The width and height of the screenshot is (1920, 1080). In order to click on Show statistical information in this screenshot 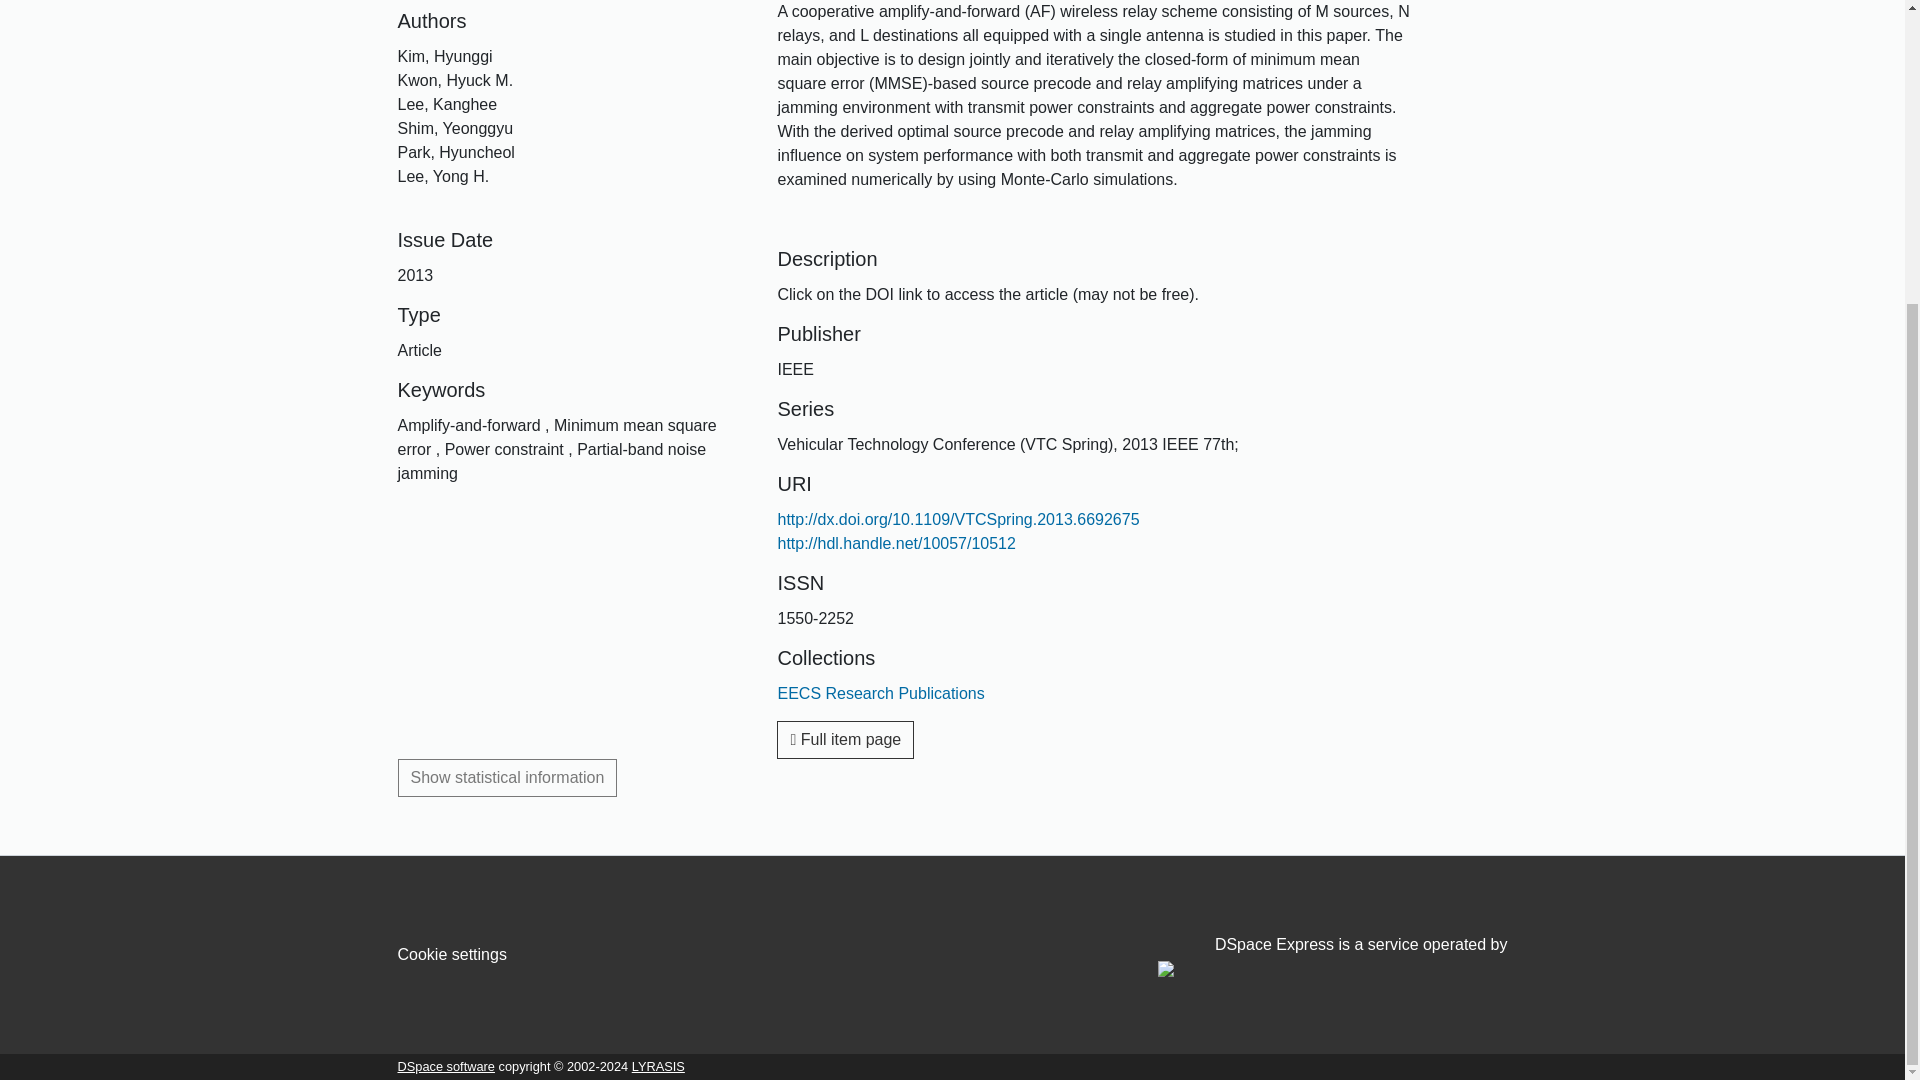, I will do `click(508, 778)`.